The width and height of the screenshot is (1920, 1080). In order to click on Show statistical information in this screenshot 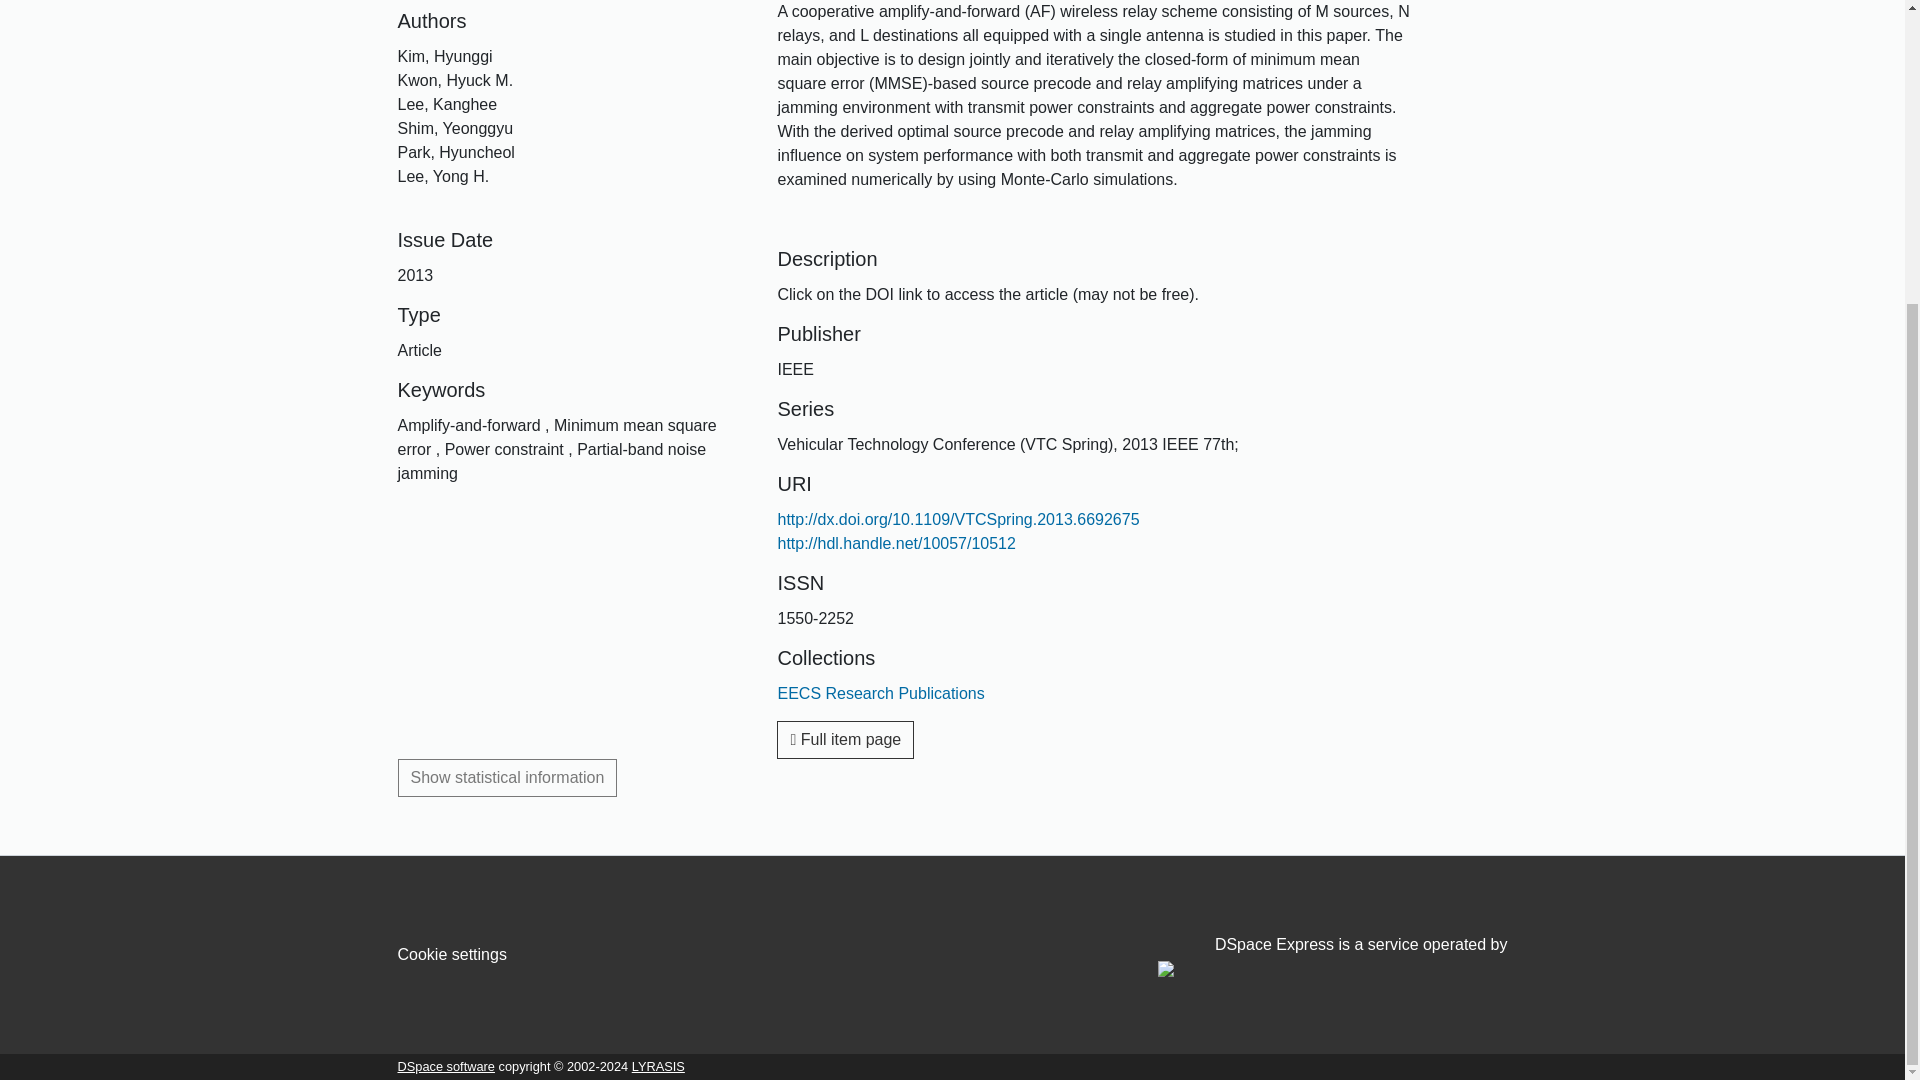, I will do `click(508, 778)`.